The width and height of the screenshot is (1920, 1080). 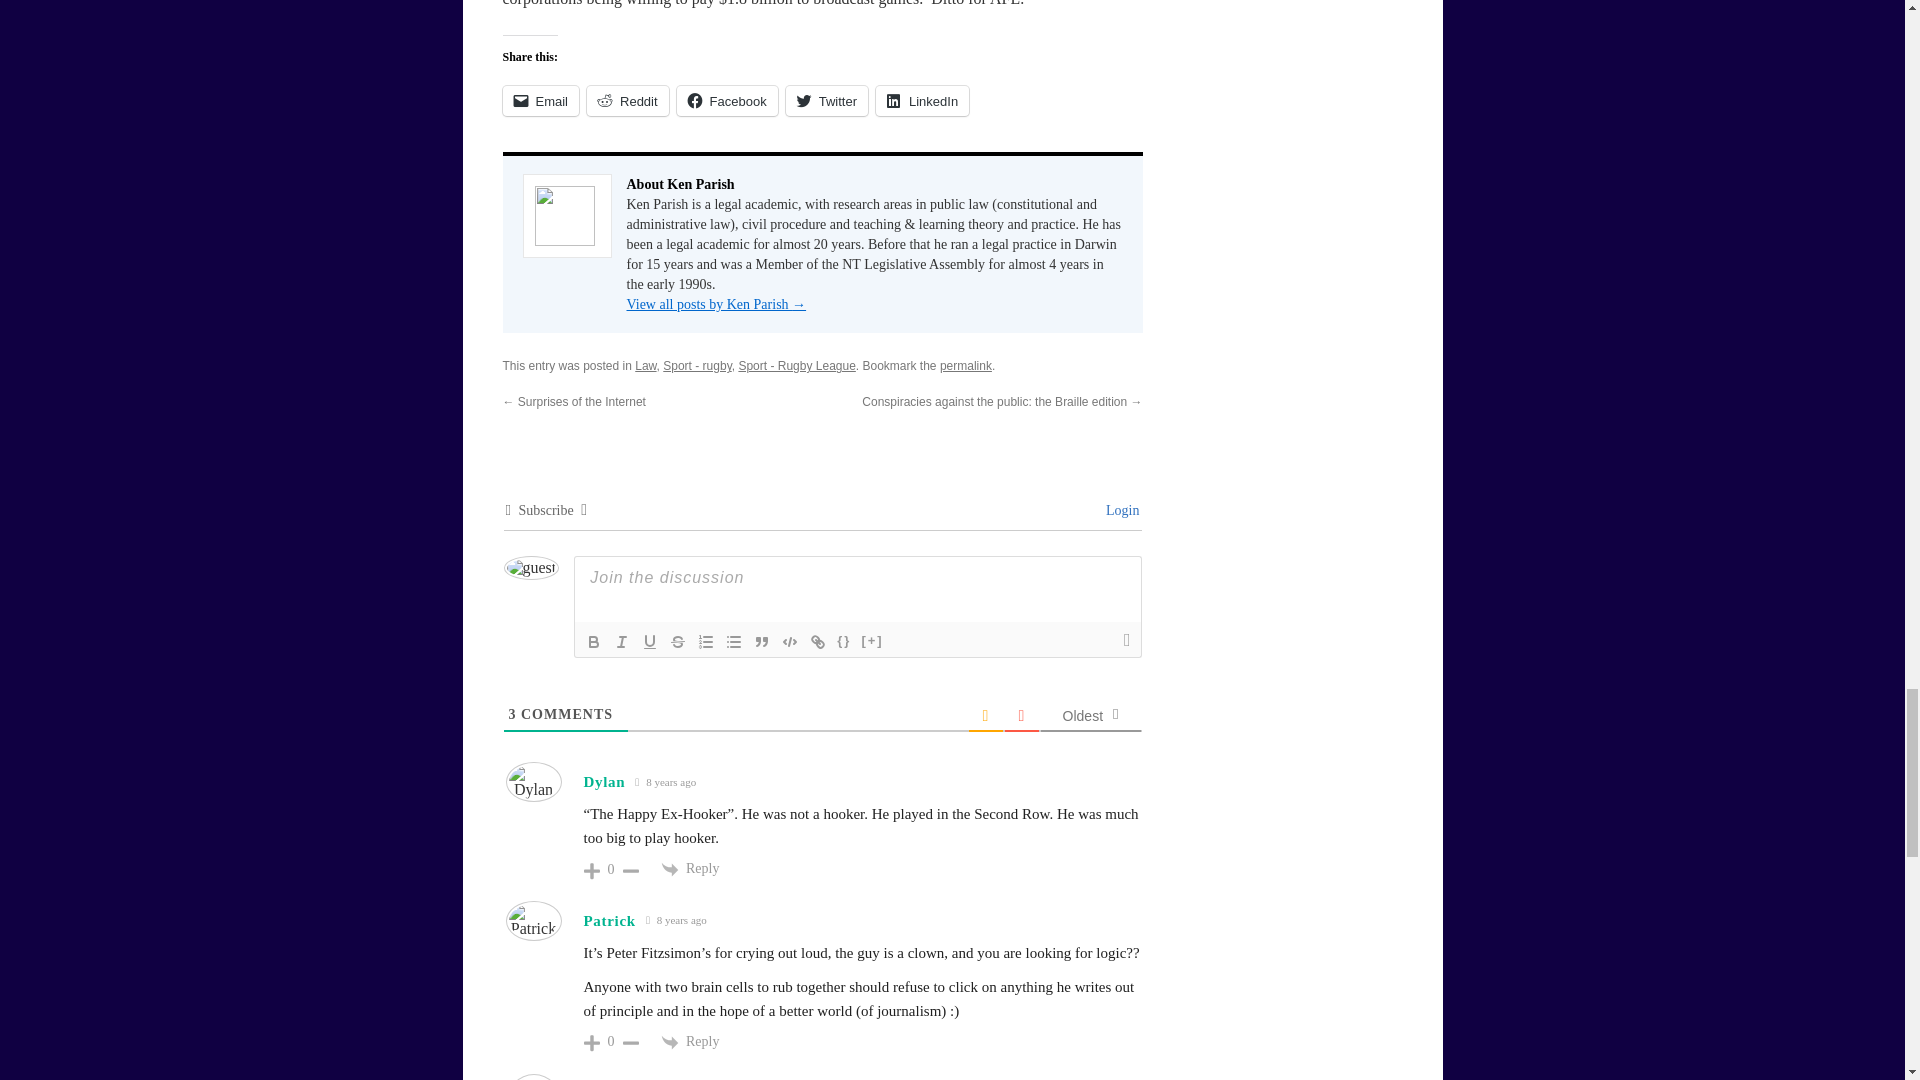 What do you see at coordinates (826, 100) in the screenshot?
I see `Click to share on Twitter` at bounding box center [826, 100].